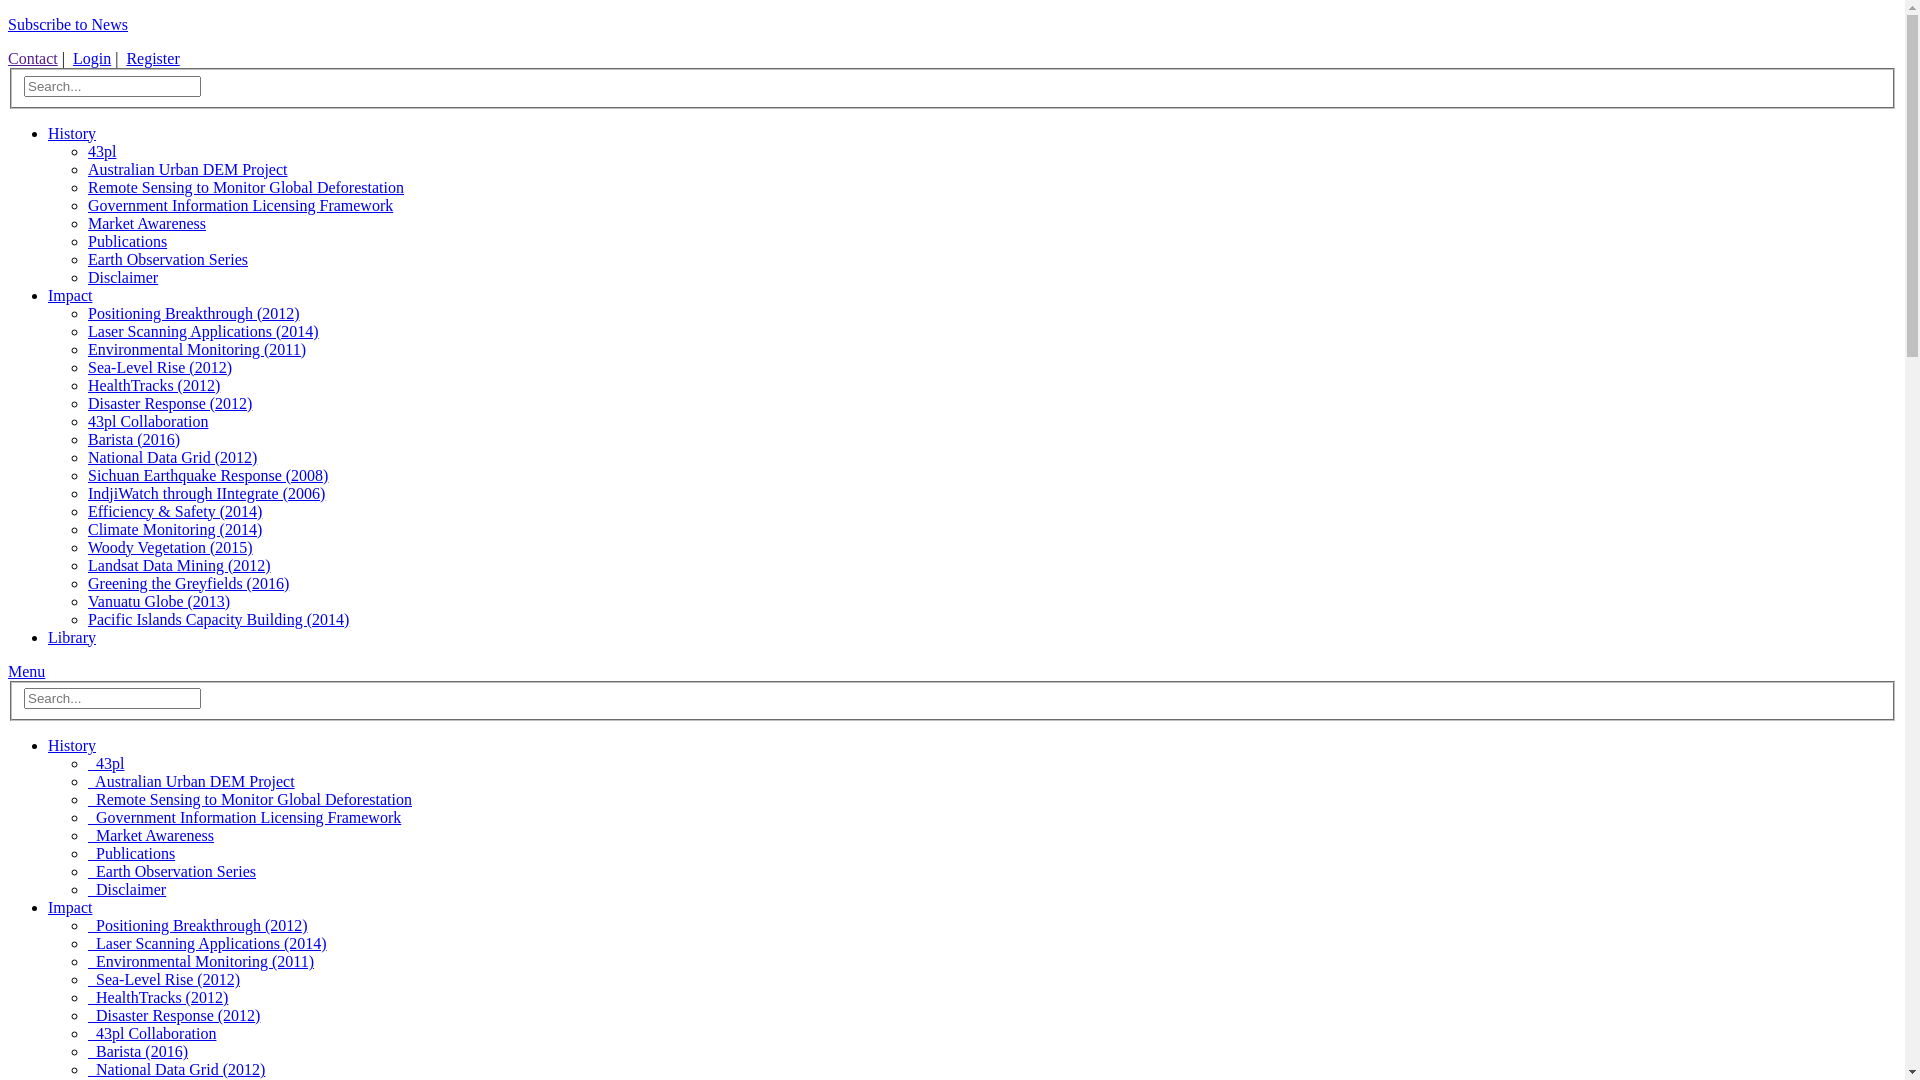 The height and width of the screenshot is (1080, 1920). Describe the element at coordinates (138, 1052) in the screenshot. I see `  Barista (2016)` at that location.